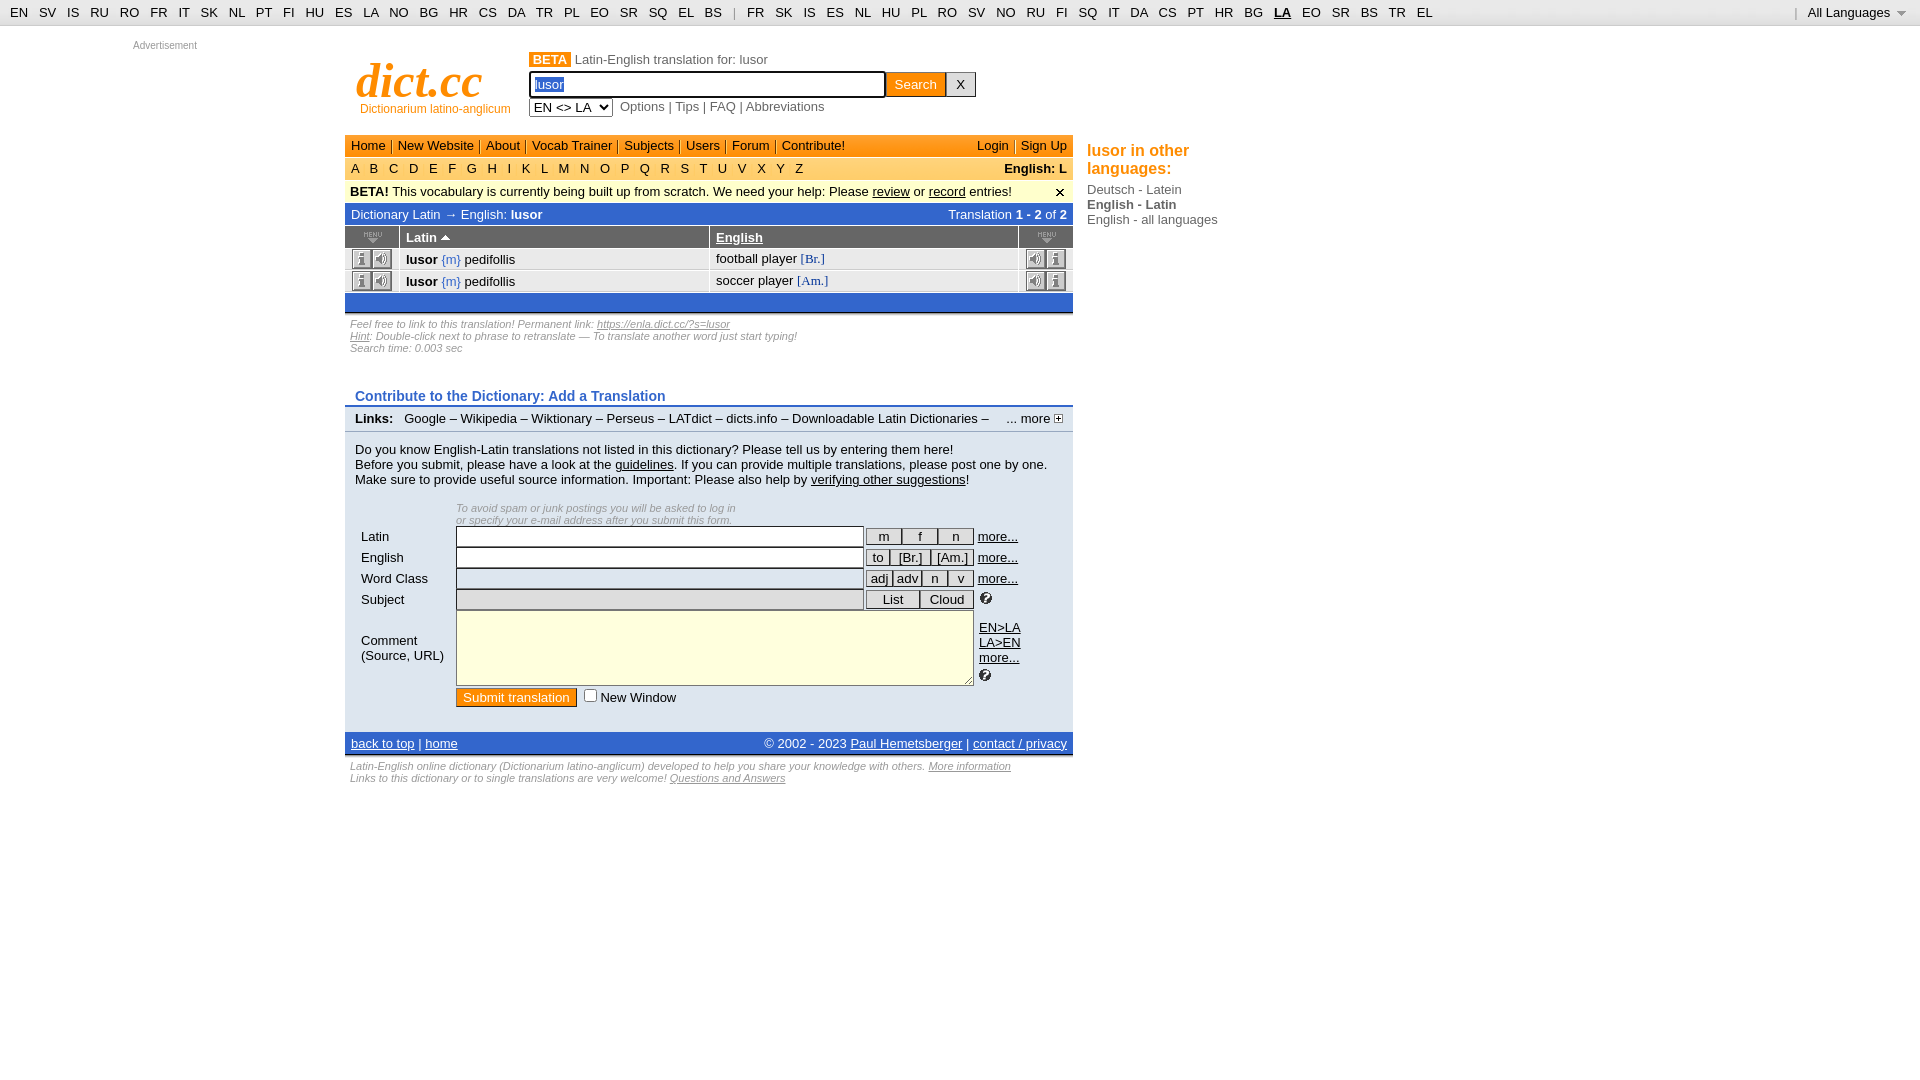 The height and width of the screenshot is (1080, 1920). Describe the element at coordinates (948, 12) in the screenshot. I see `RO` at that location.